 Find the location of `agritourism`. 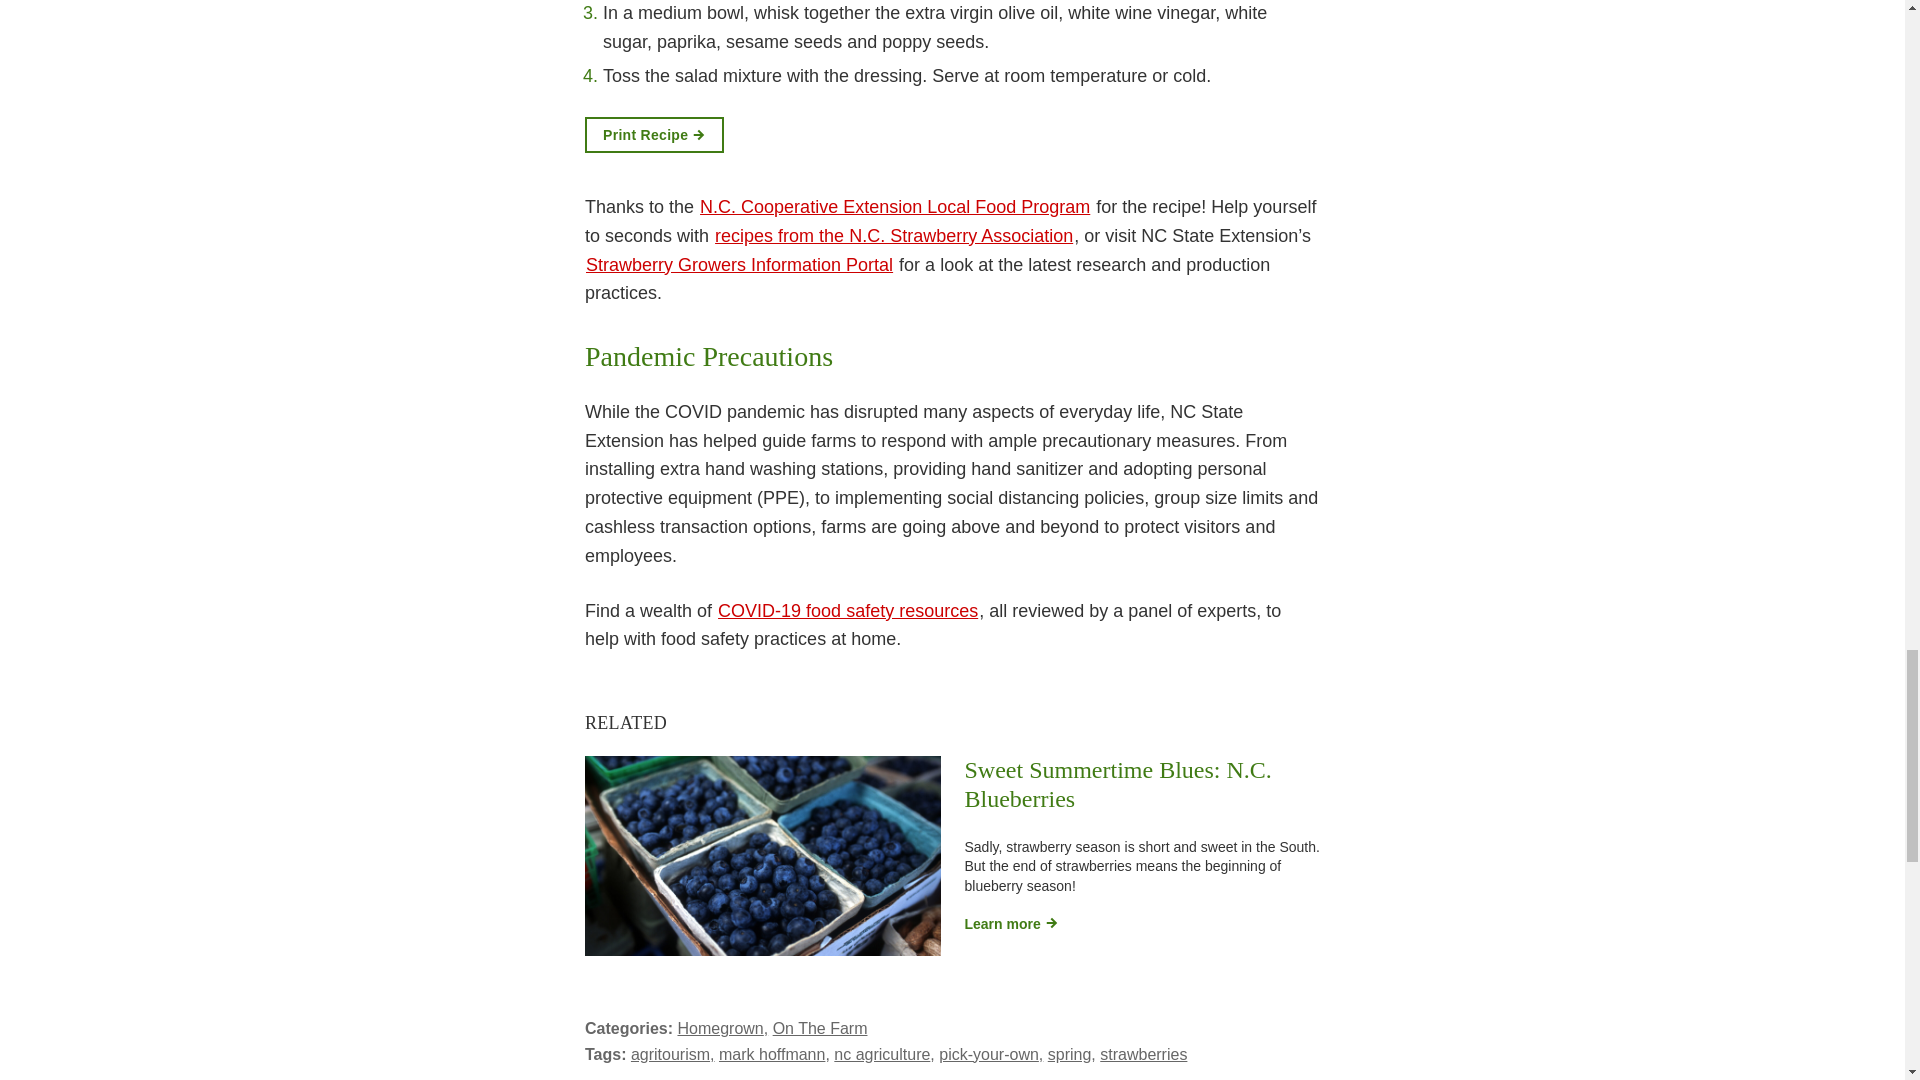

agritourism is located at coordinates (672, 1054).